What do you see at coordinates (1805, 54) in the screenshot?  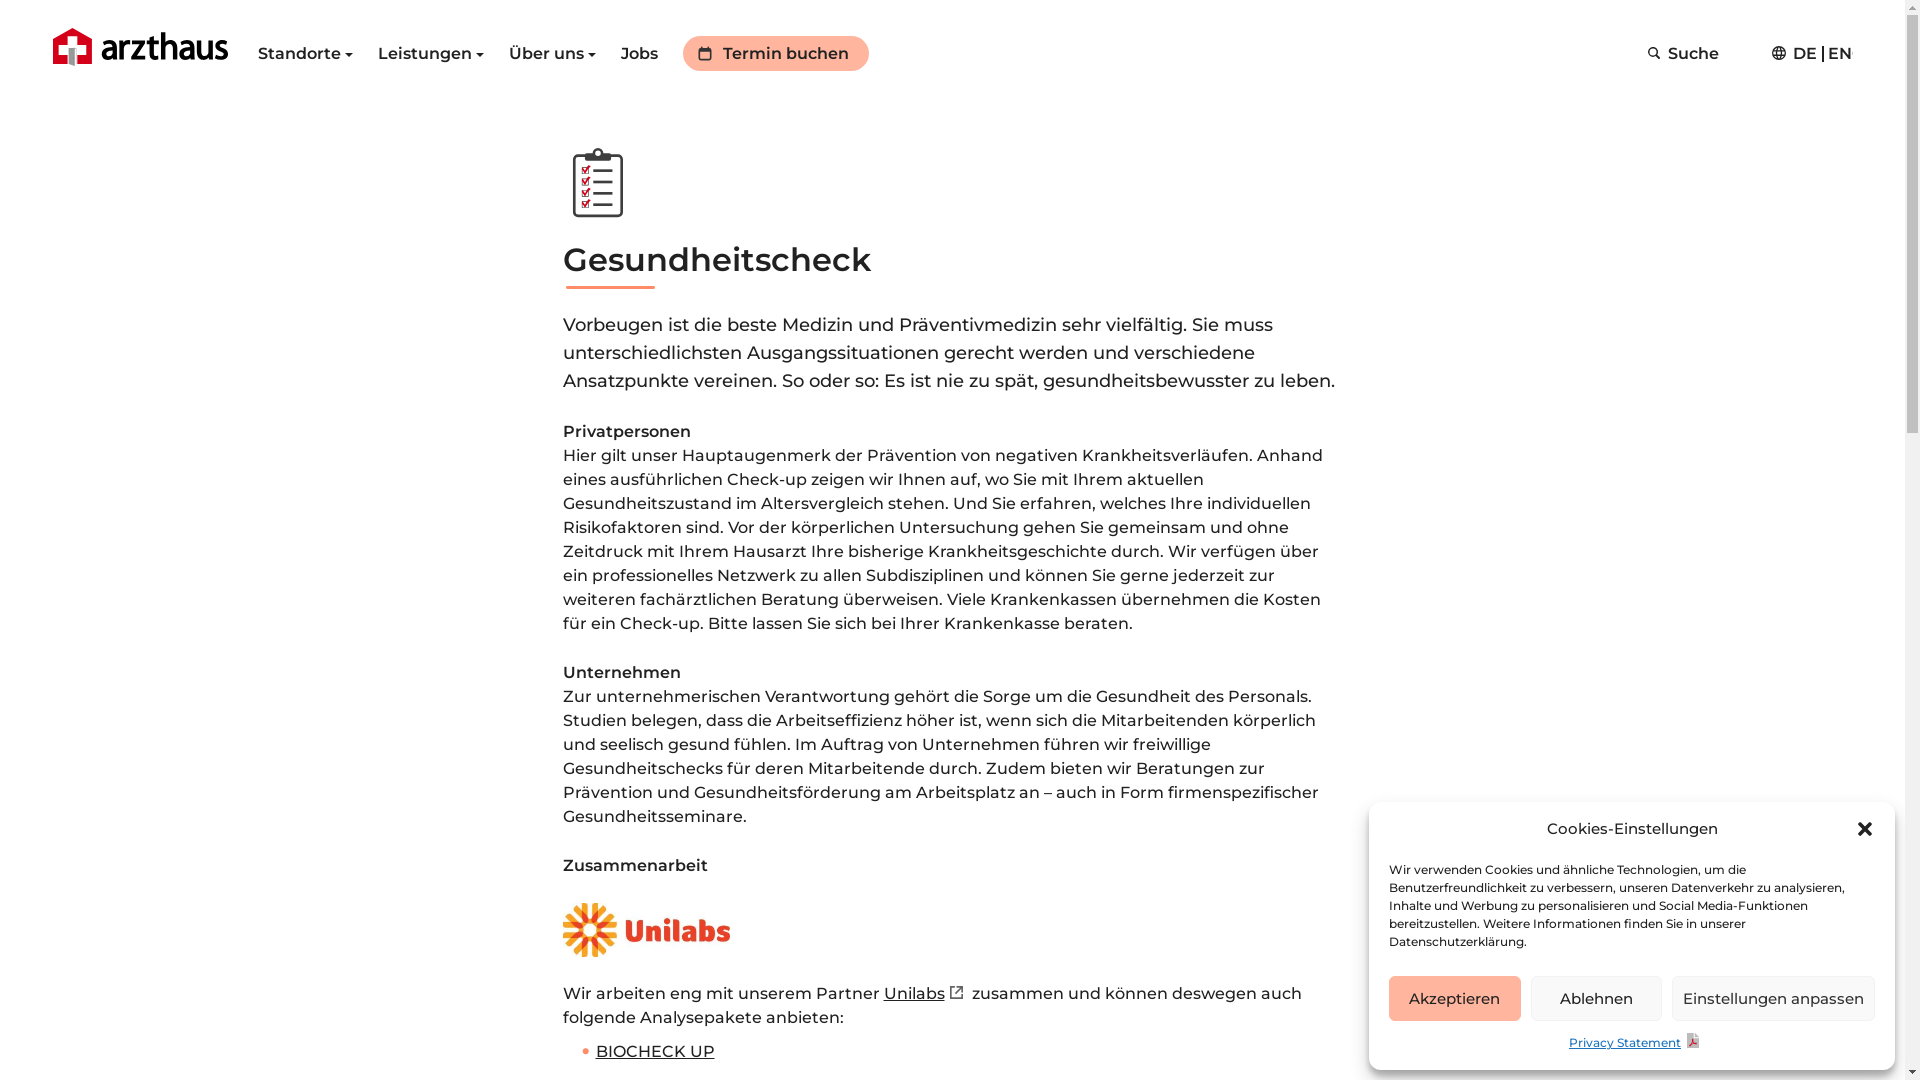 I see `DEUTSCH` at bounding box center [1805, 54].